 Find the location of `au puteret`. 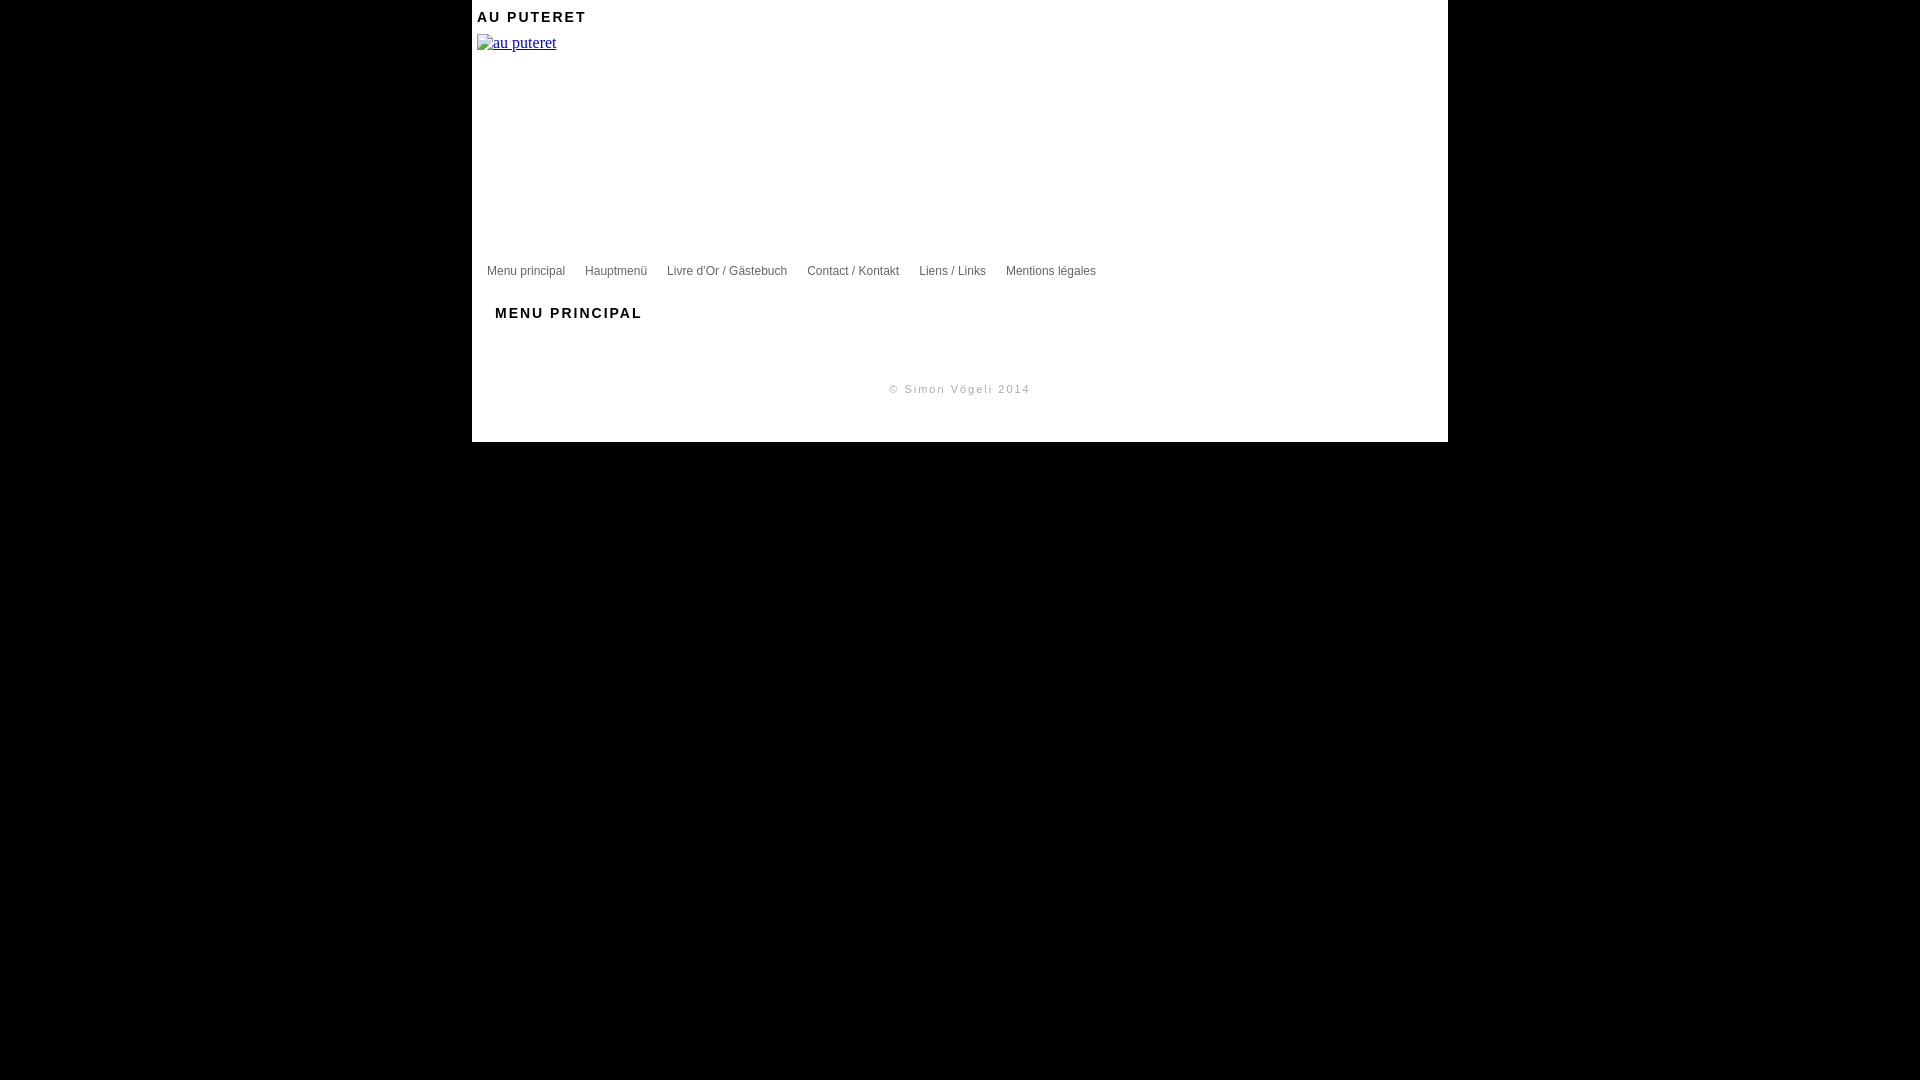

au puteret is located at coordinates (517, 42).